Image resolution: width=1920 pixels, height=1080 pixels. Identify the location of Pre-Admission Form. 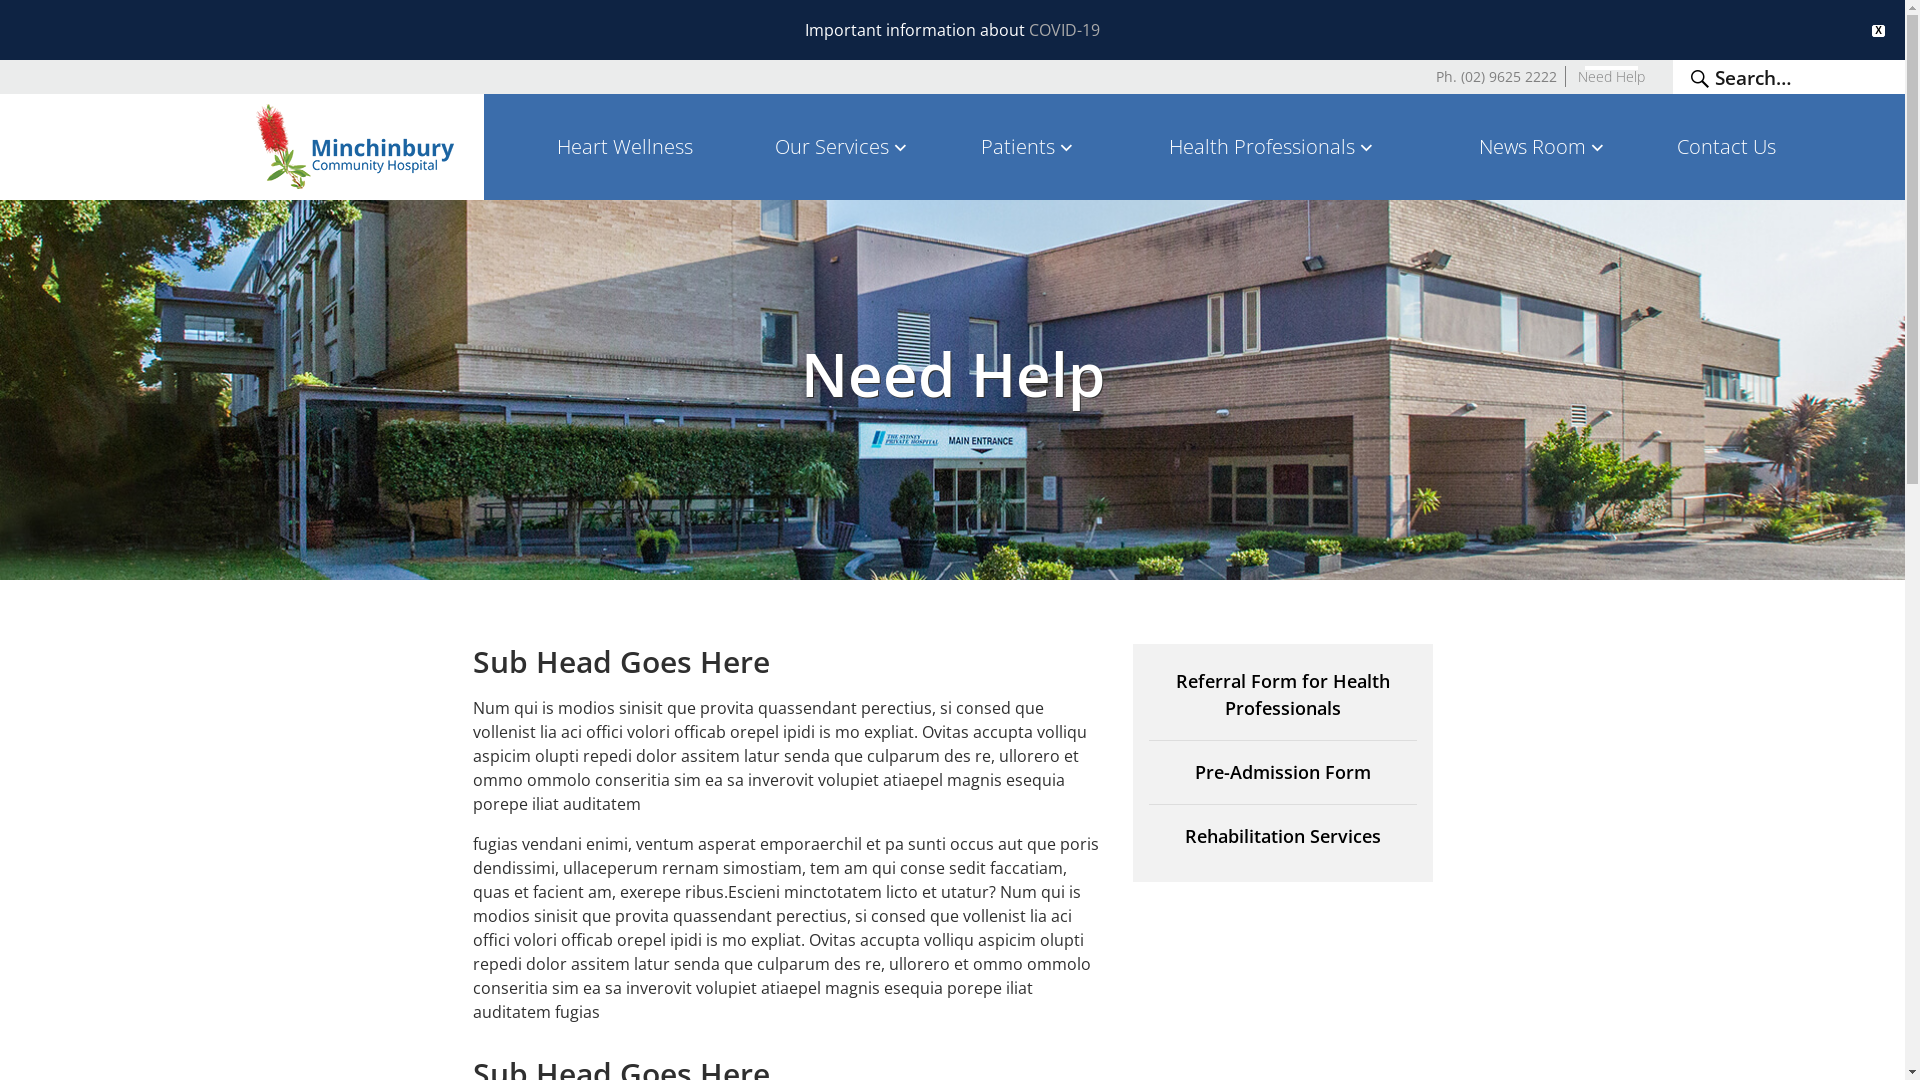
(1282, 782).